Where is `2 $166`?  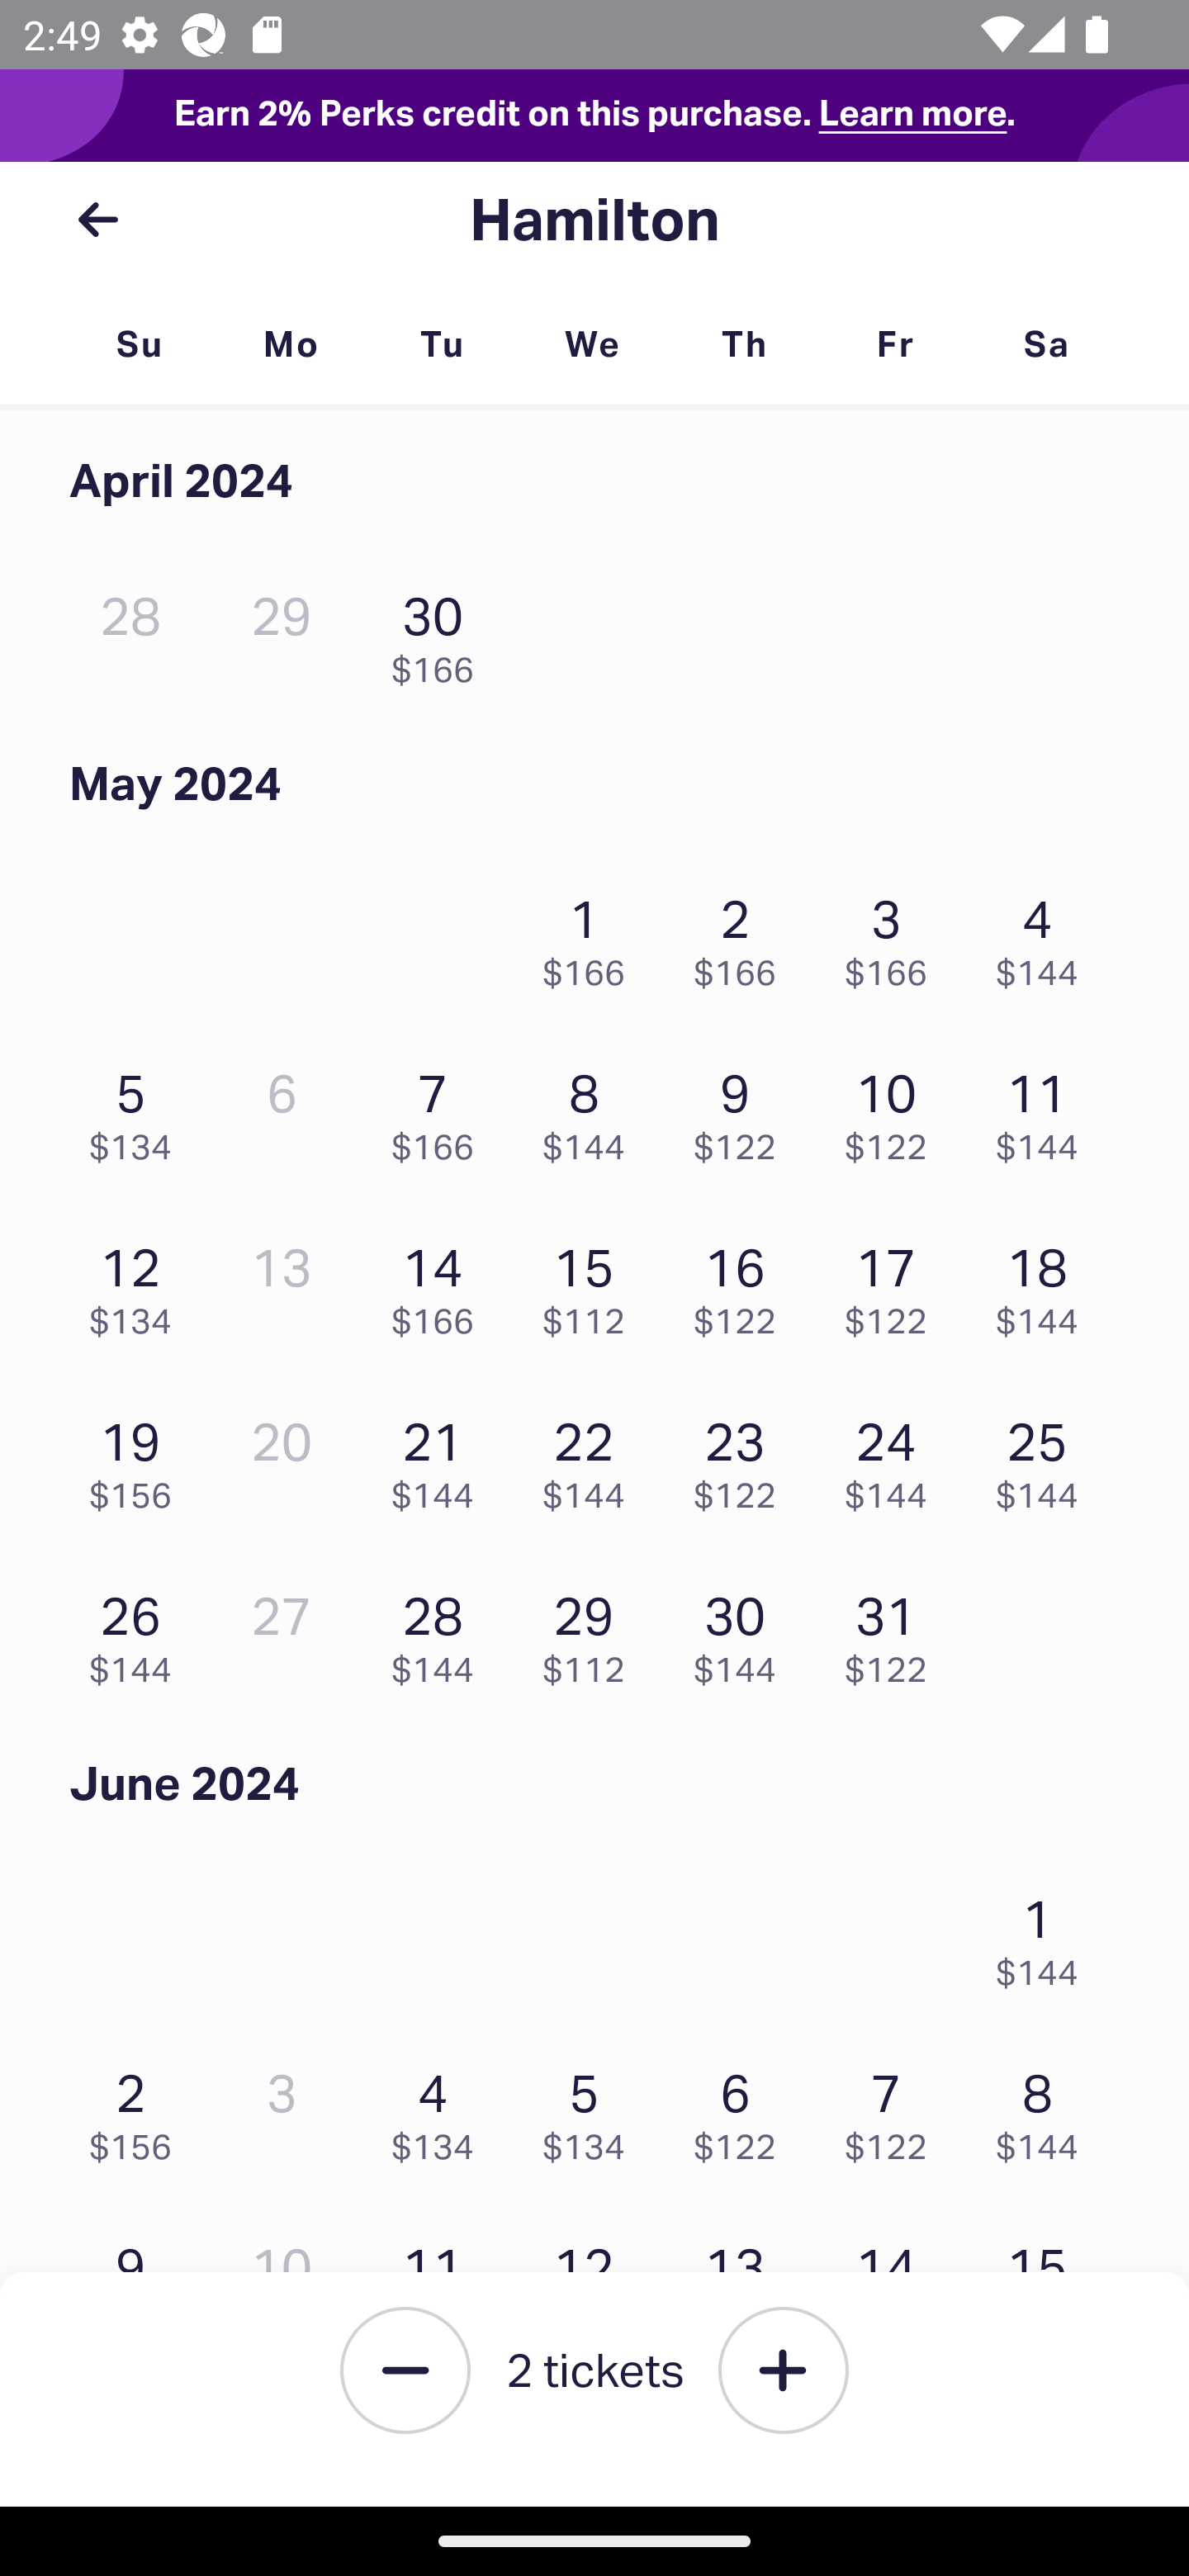 2 $166 is located at coordinates (743, 935).